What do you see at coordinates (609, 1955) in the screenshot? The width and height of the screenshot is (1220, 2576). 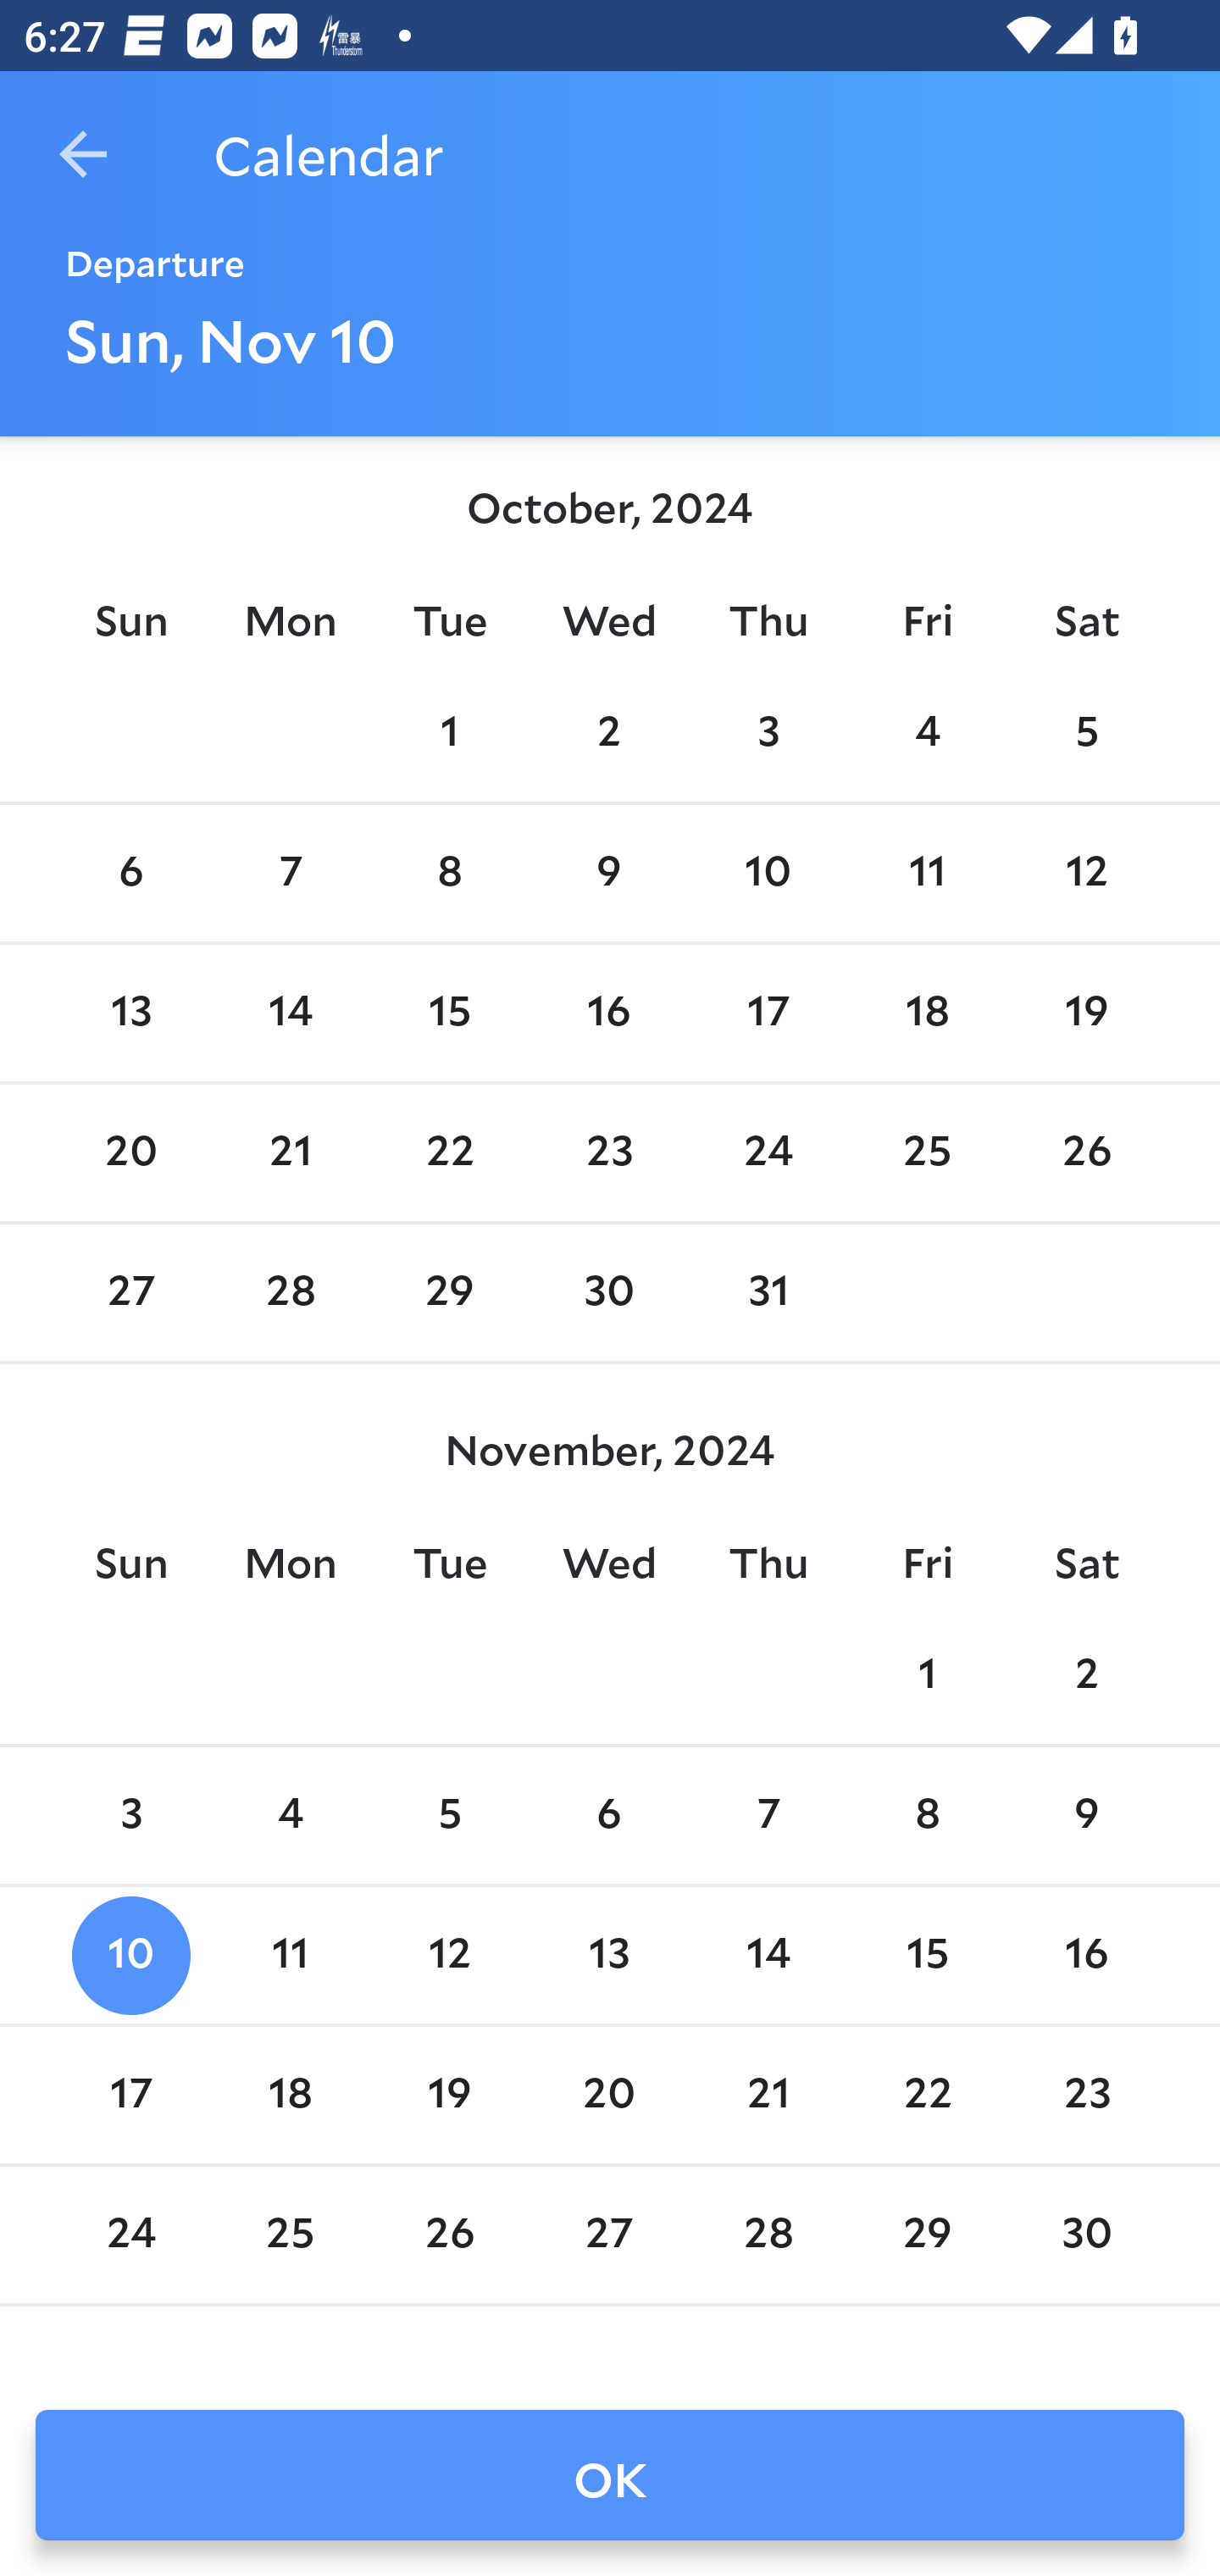 I see `13` at bounding box center [609, 1955].